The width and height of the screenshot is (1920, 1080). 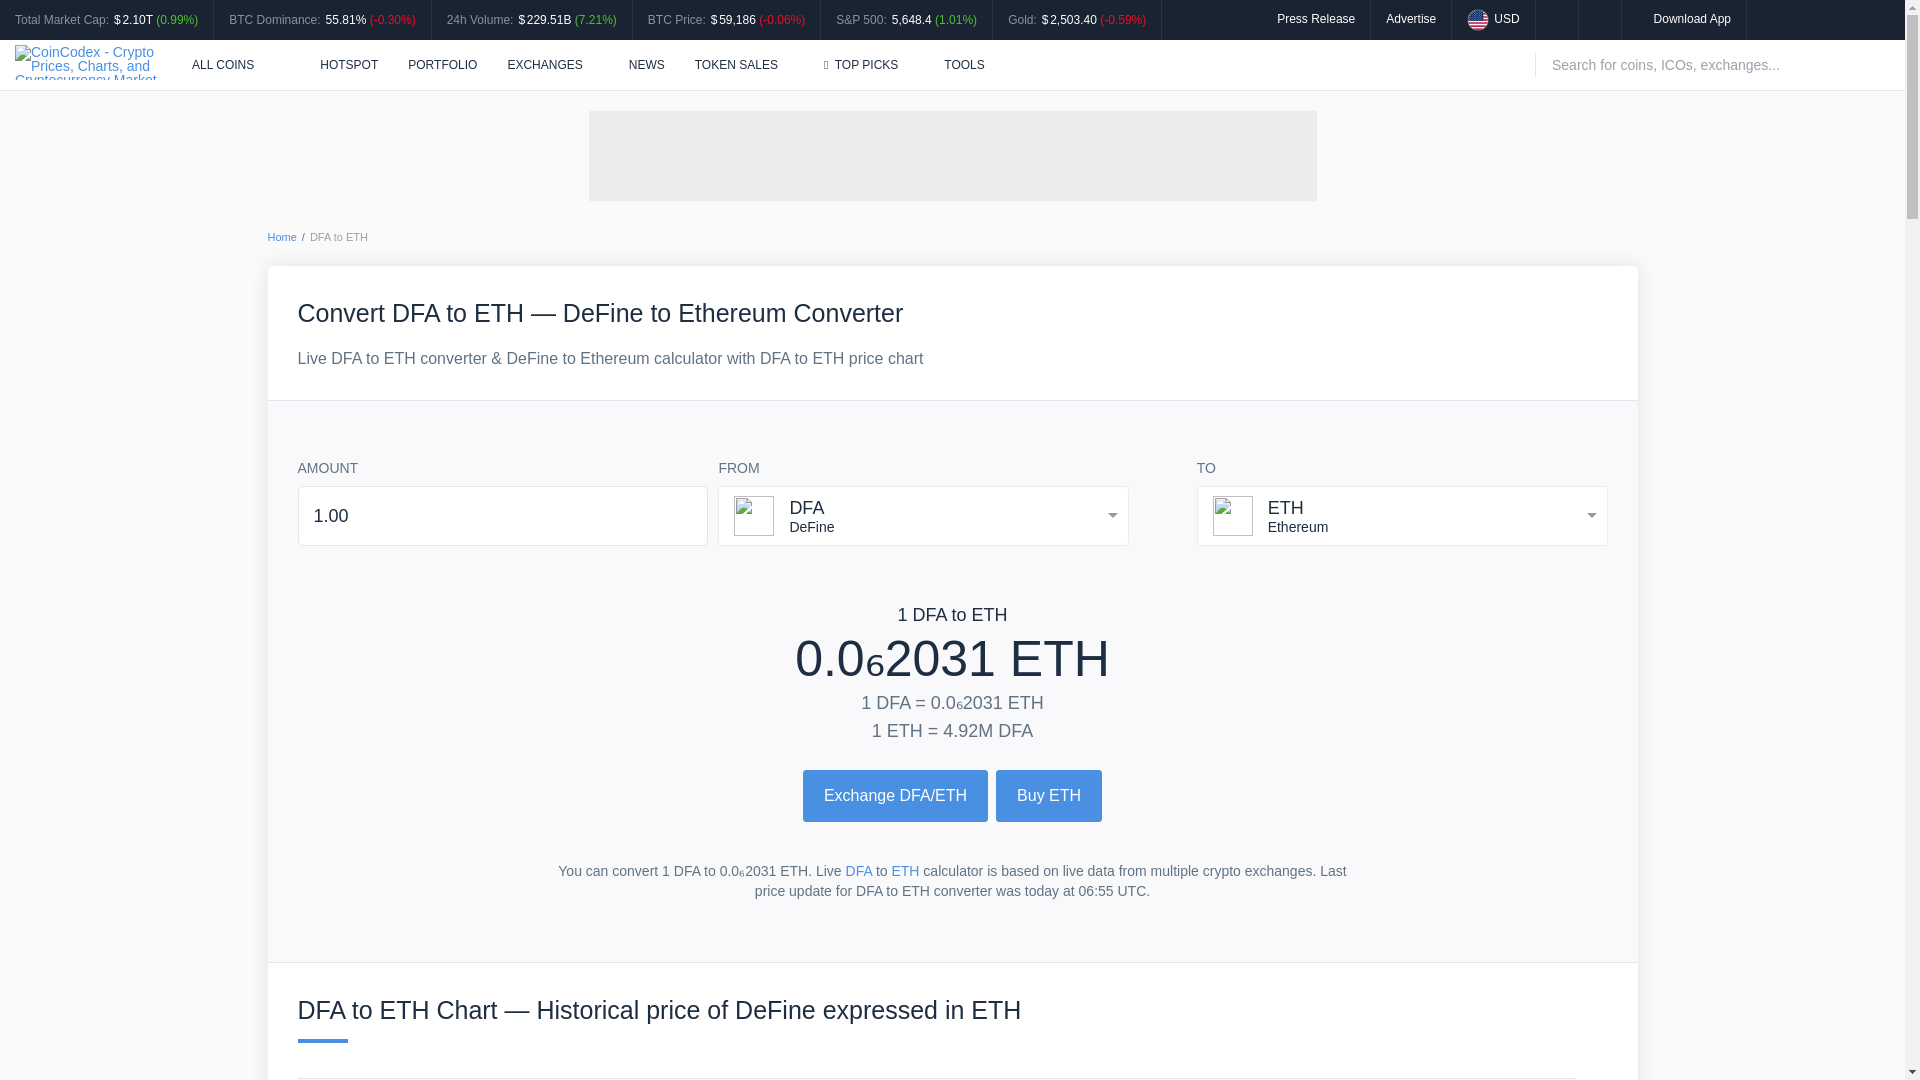 I want to click on PORTFOLIO, so click(x=442, y=64).